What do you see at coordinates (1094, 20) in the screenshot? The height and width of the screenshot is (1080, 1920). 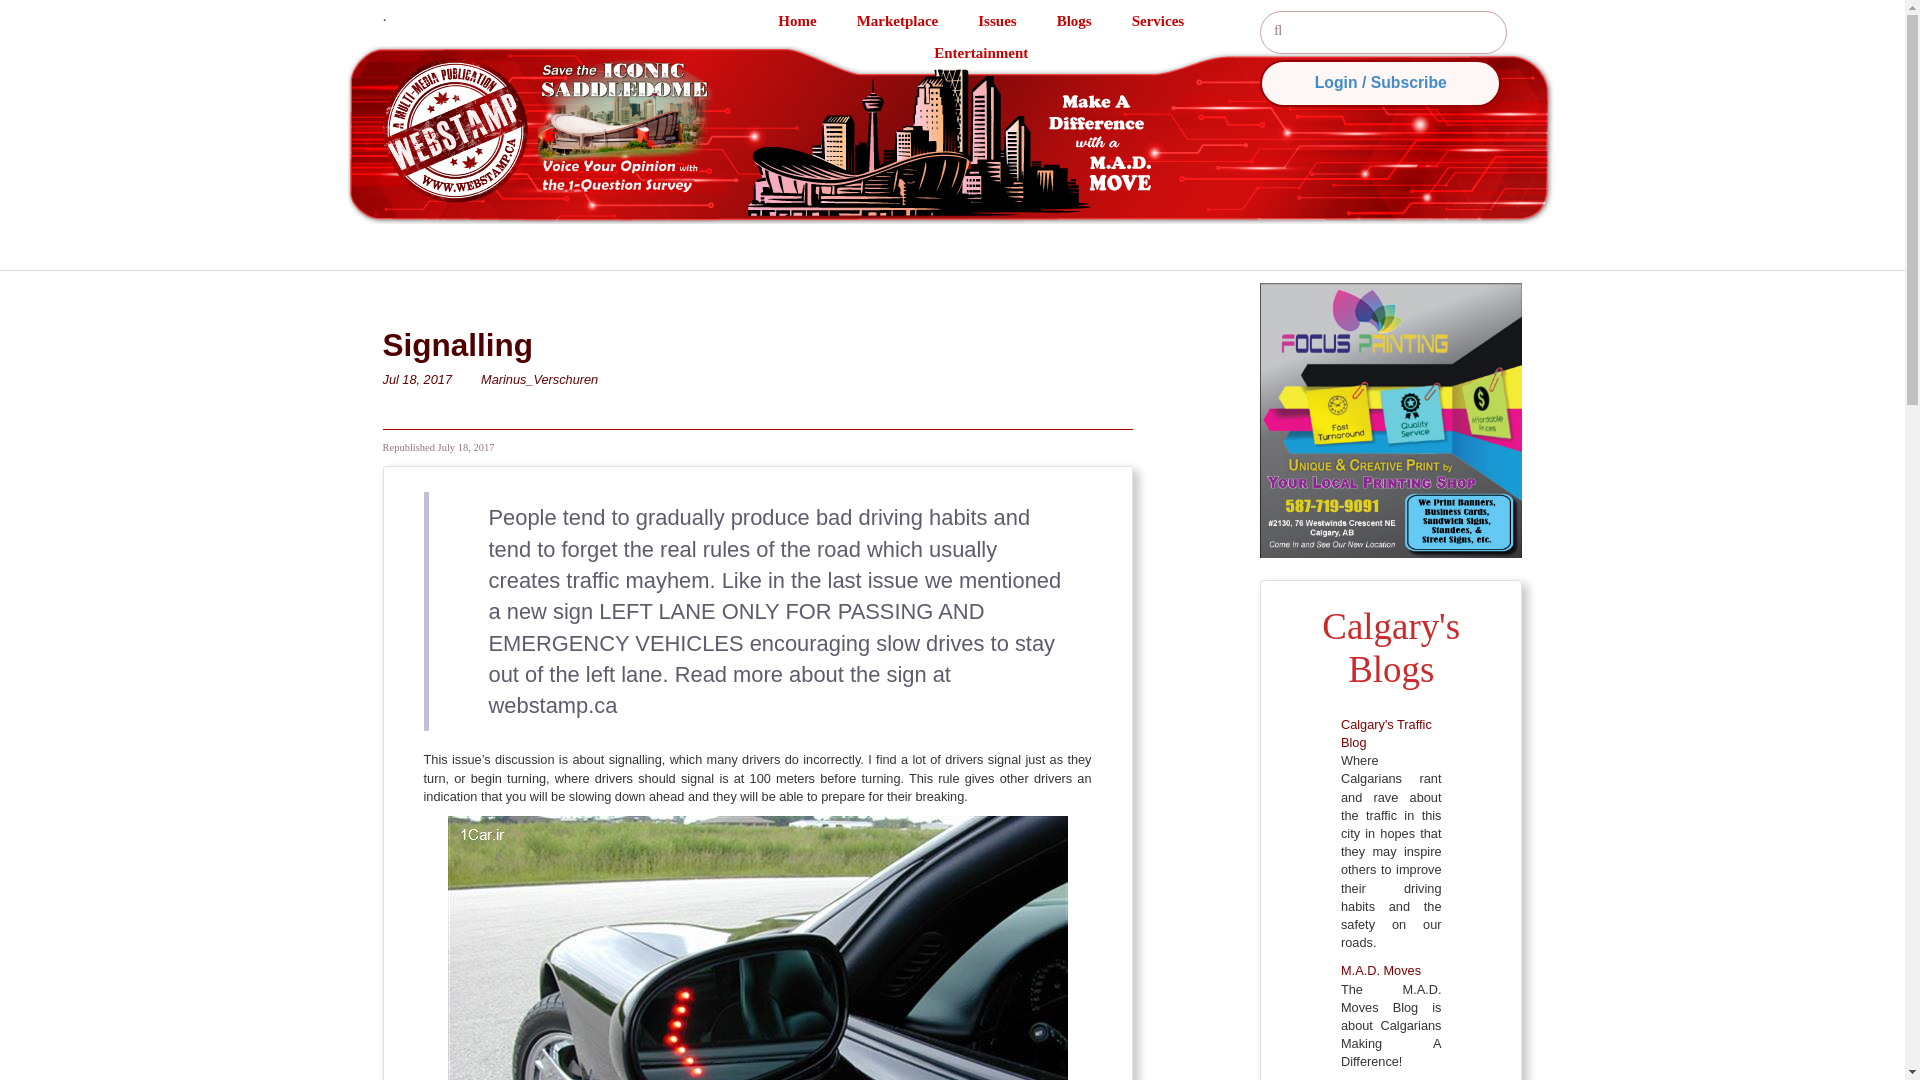 I see `Blogs` at bounding box center [1094, 20].